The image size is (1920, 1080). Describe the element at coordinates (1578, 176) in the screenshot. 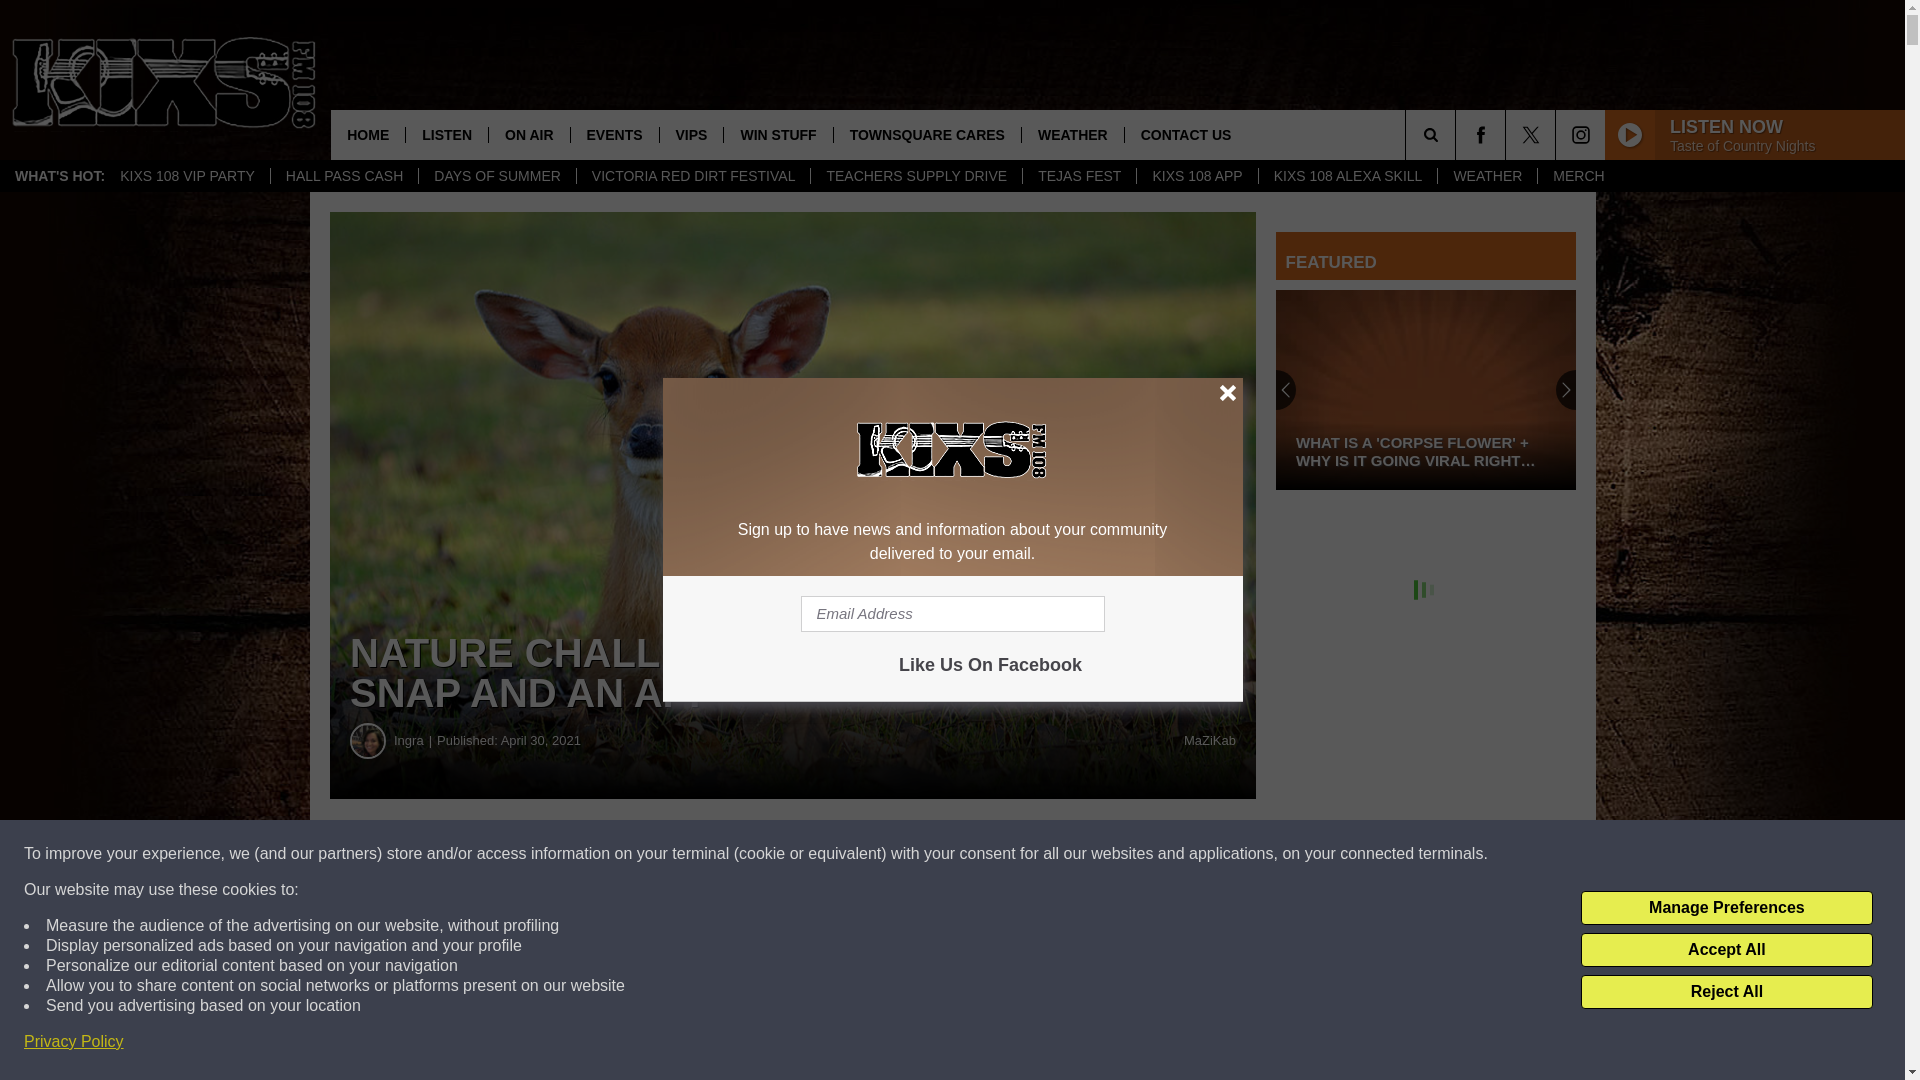

I see `MERCH` at that location.